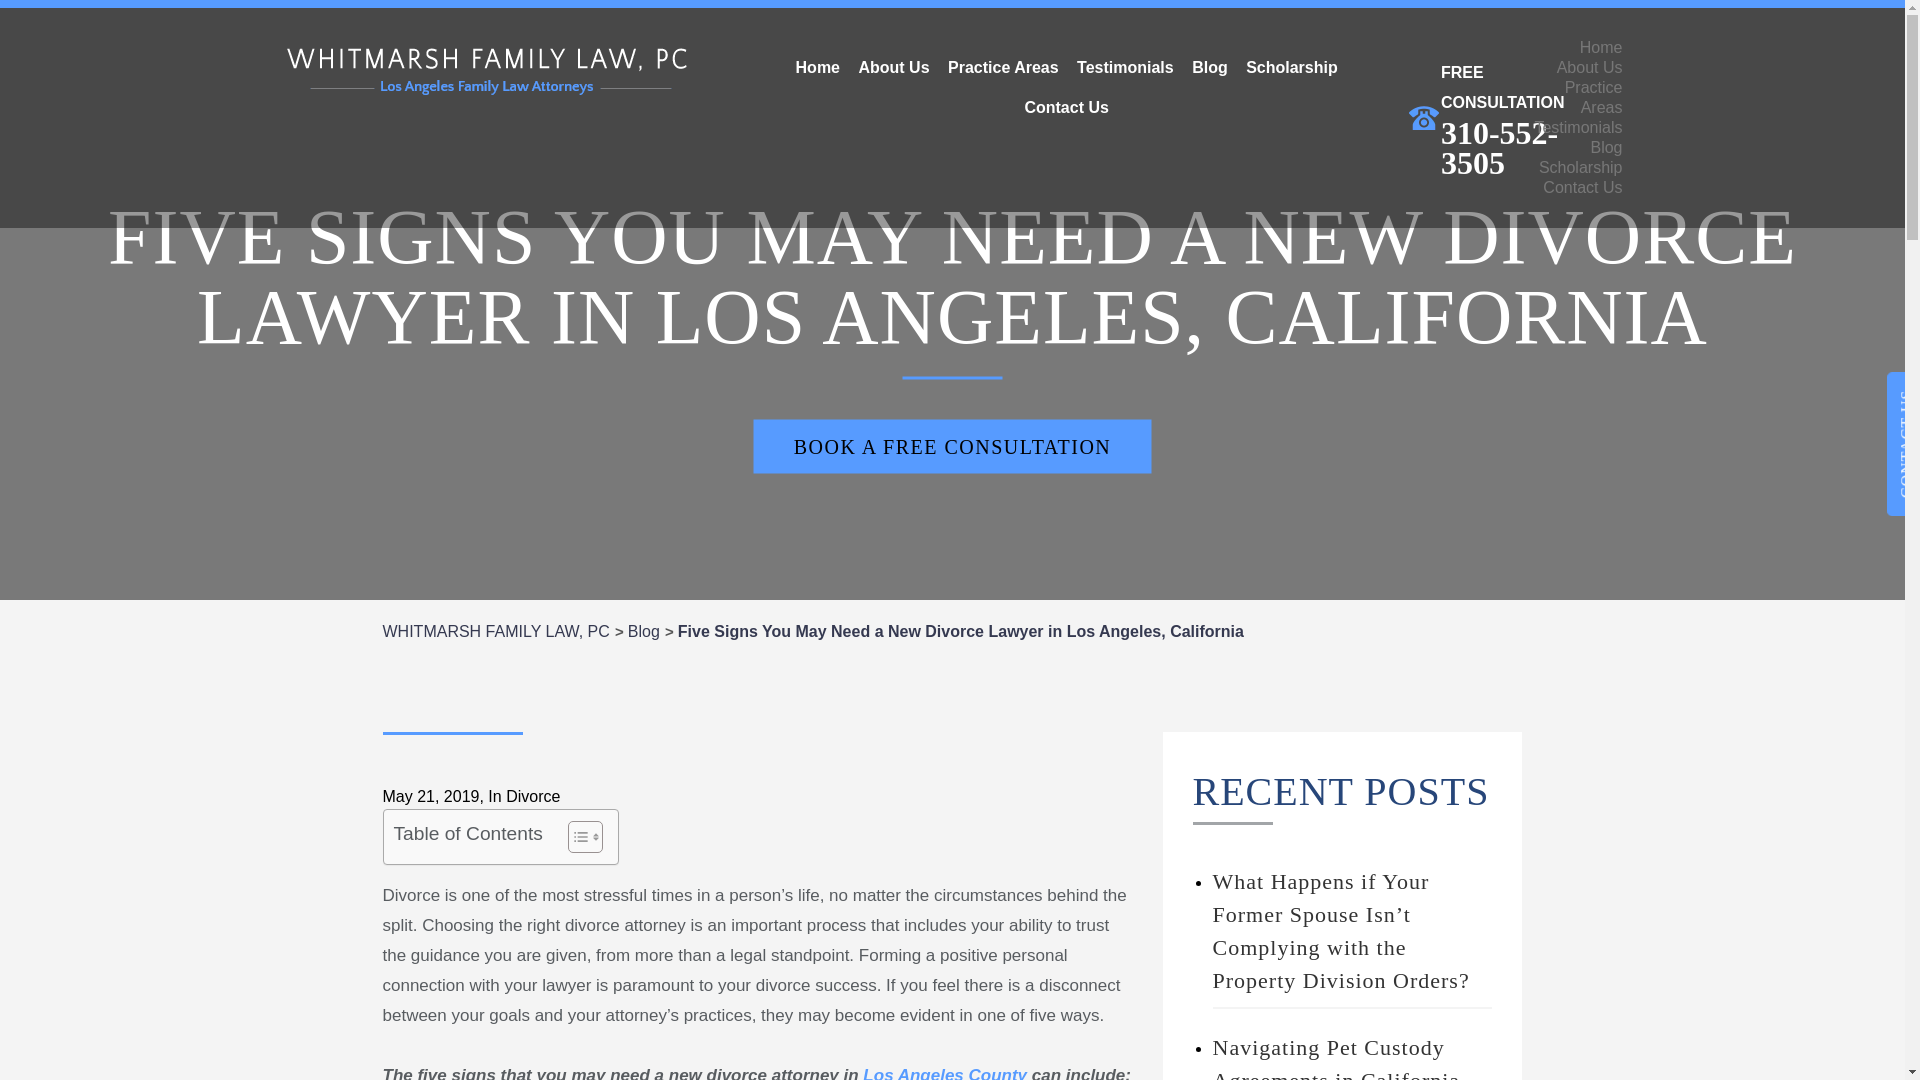  What do you see at coordinates (1124, 67) in the screenshot?
I see `Testimonials` at bounding box center [1124, 67].